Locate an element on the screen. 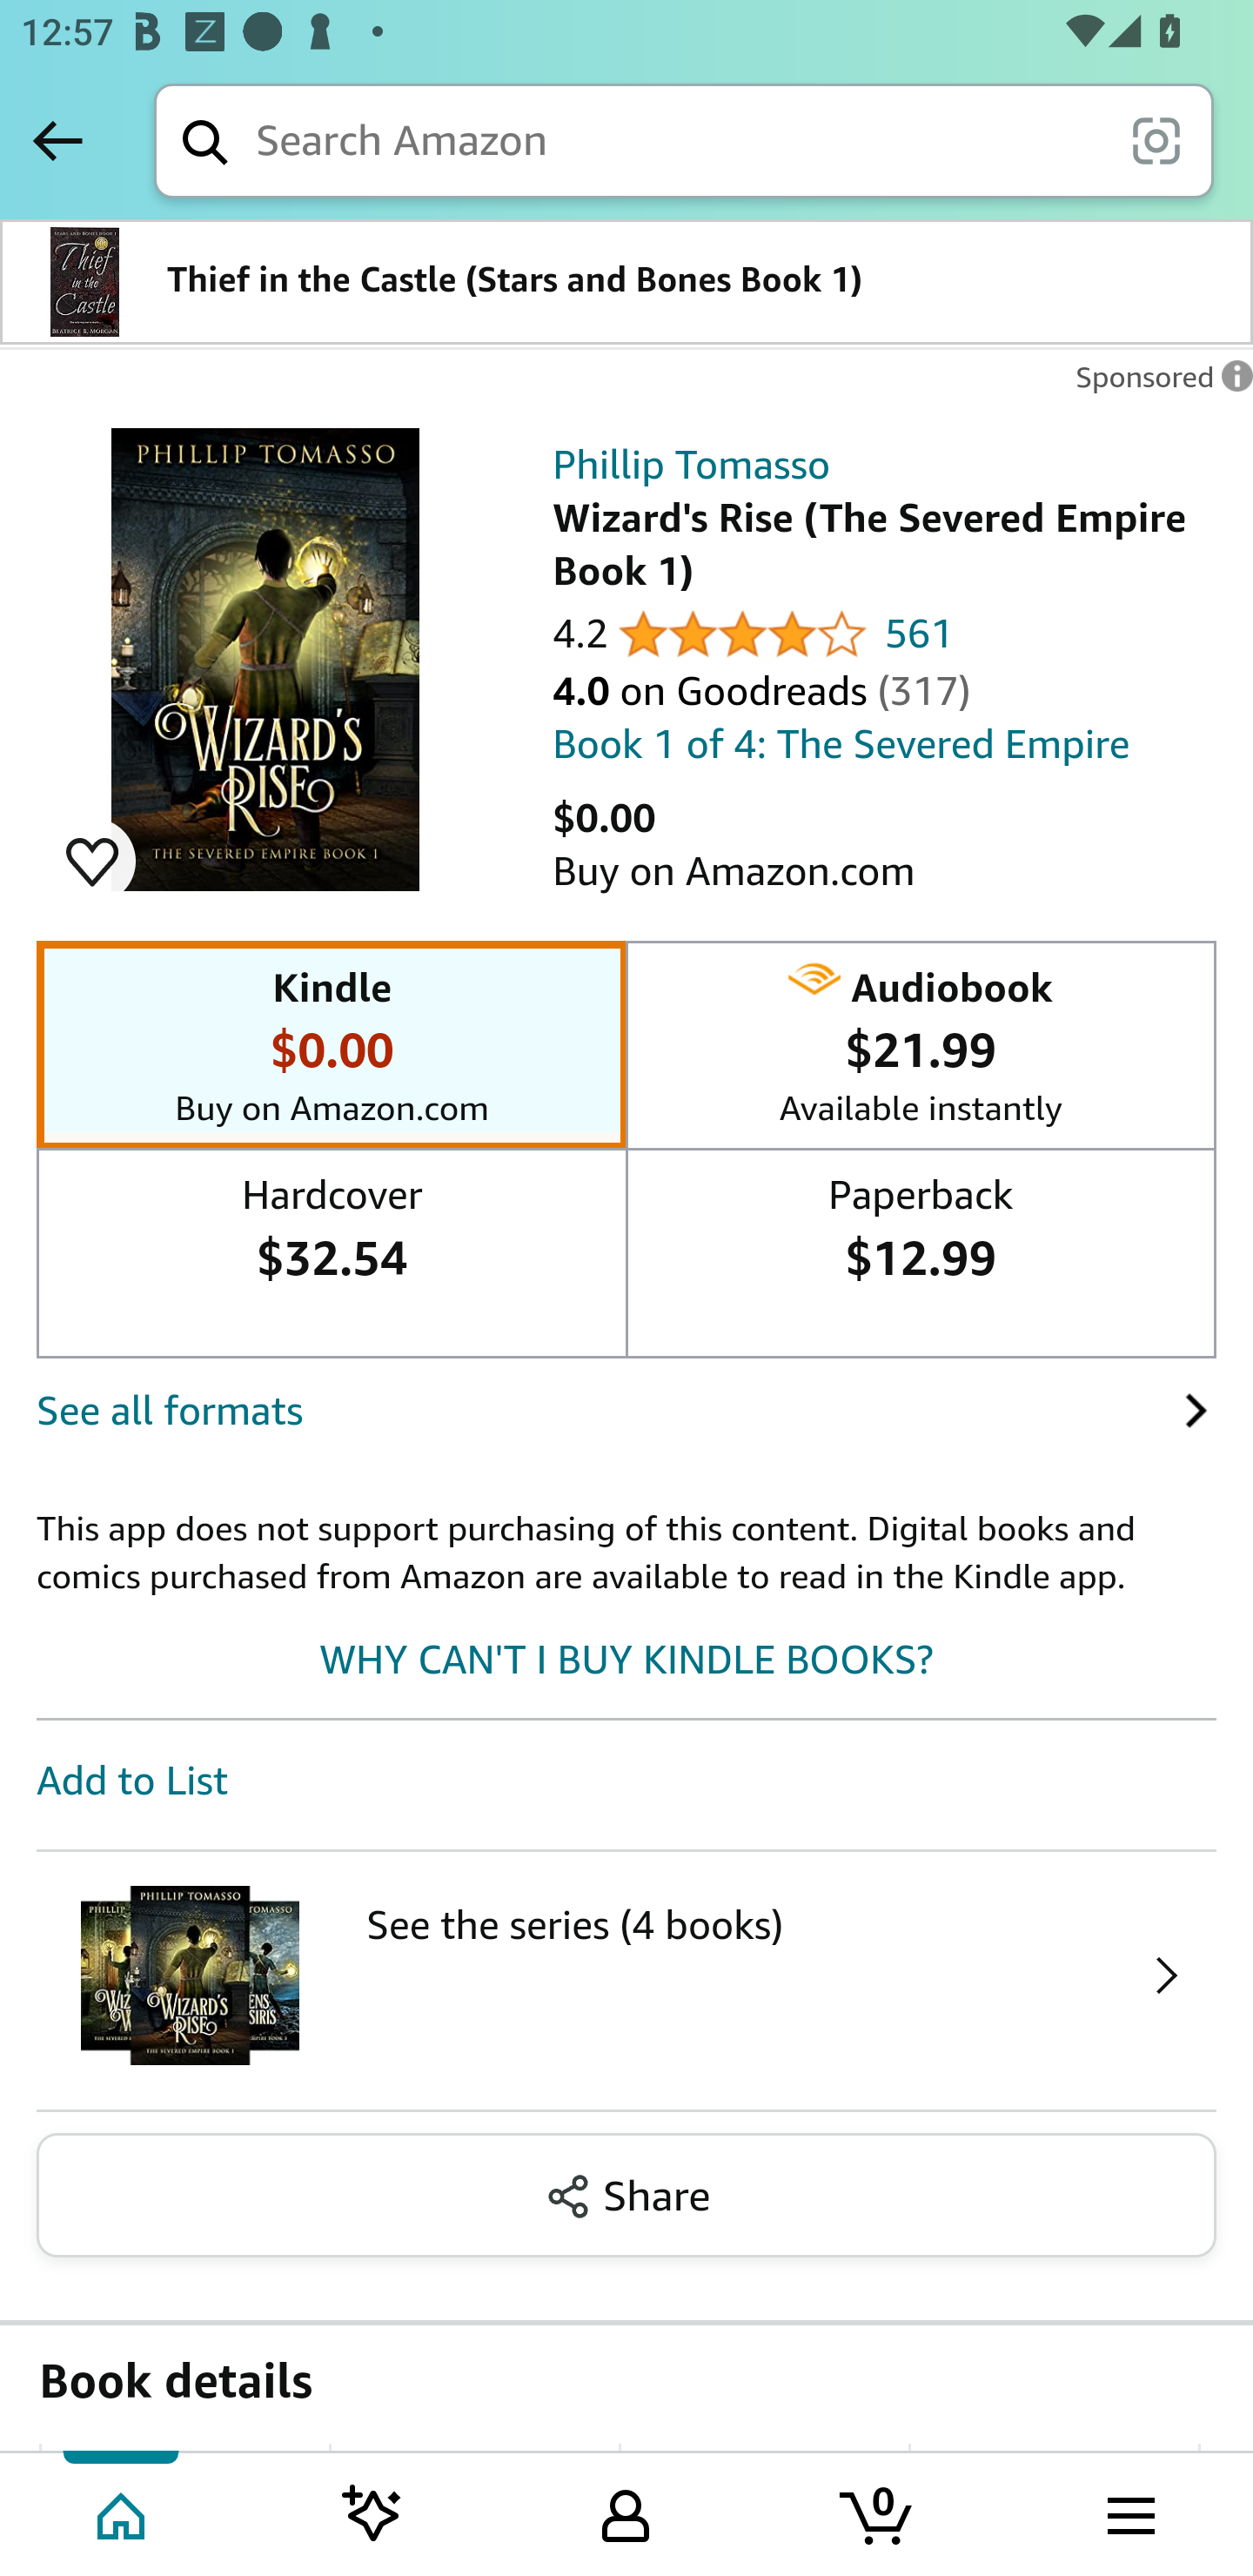 The image size is (1253, 2576). Inspire feed Tab 2 of 5 is located at coordinates (372, 2512).